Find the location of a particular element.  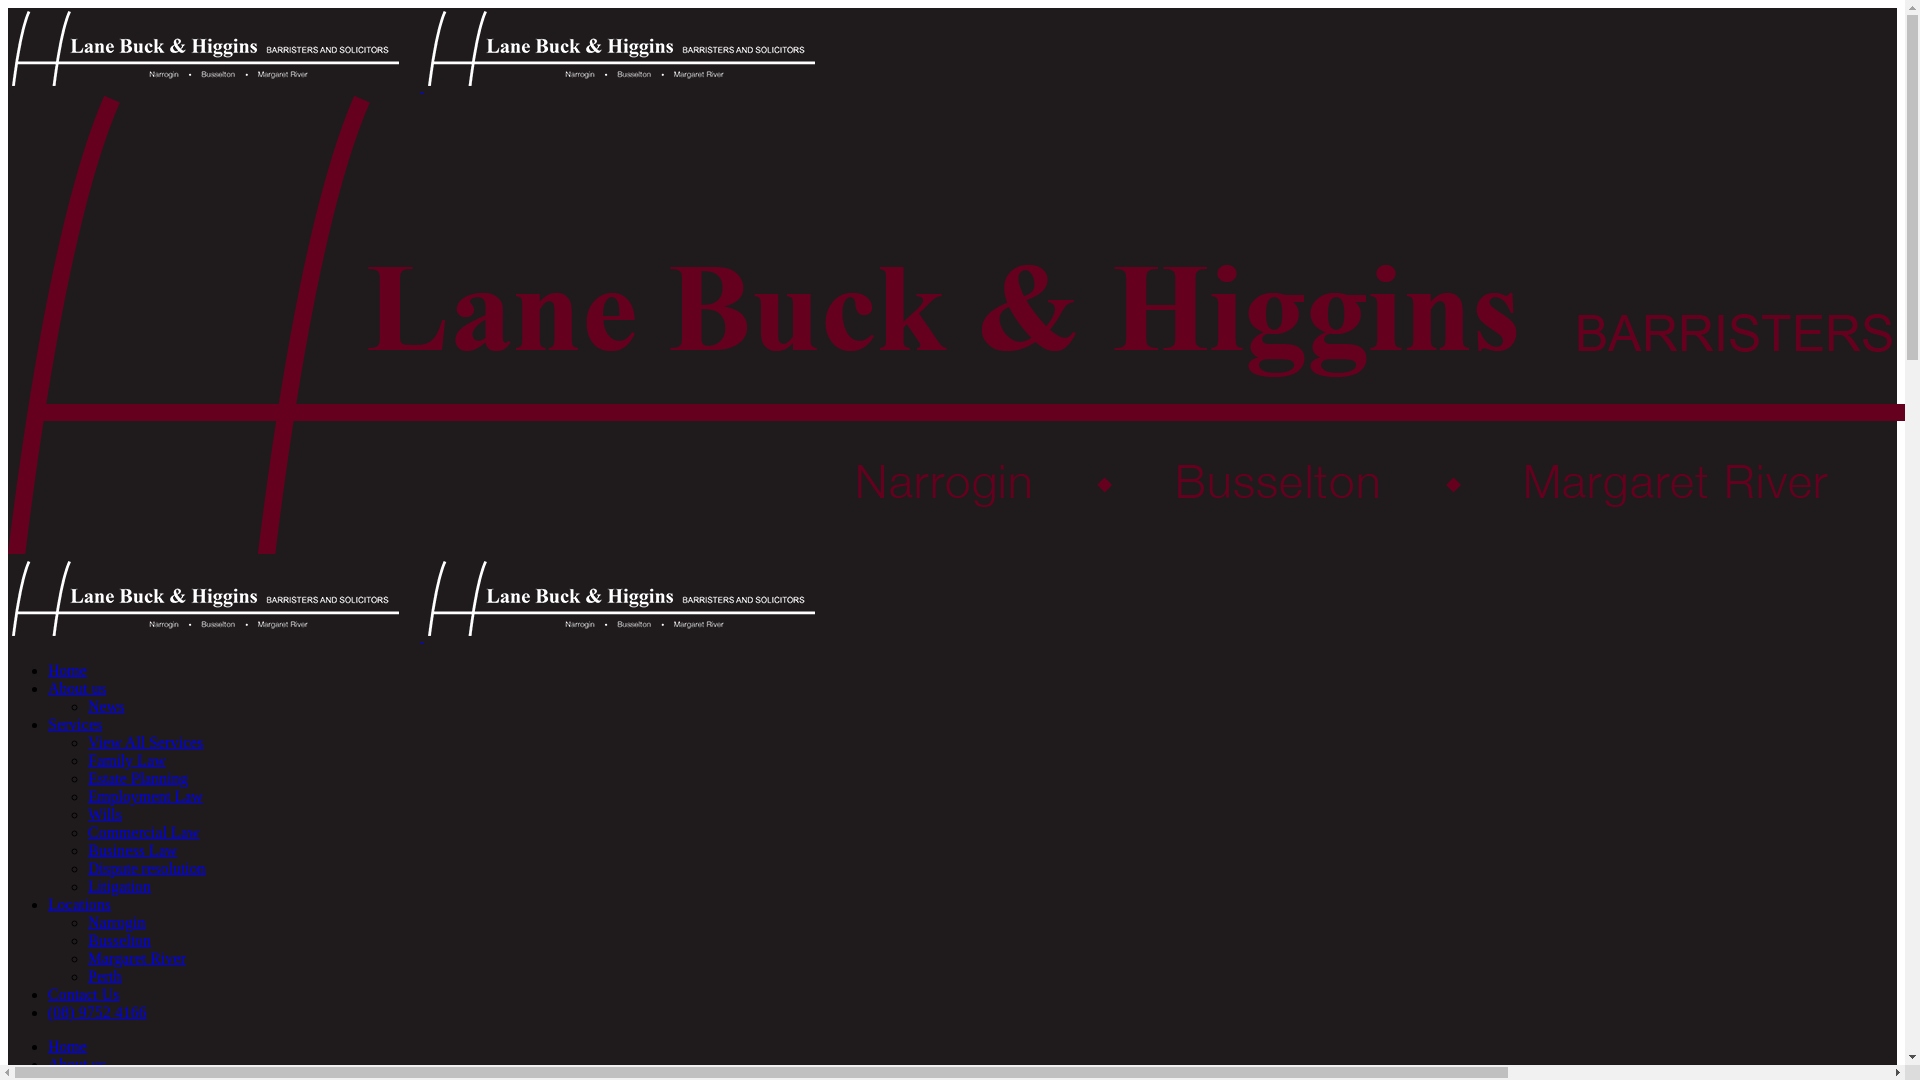

Family Law is located at coordinates (127, 760).